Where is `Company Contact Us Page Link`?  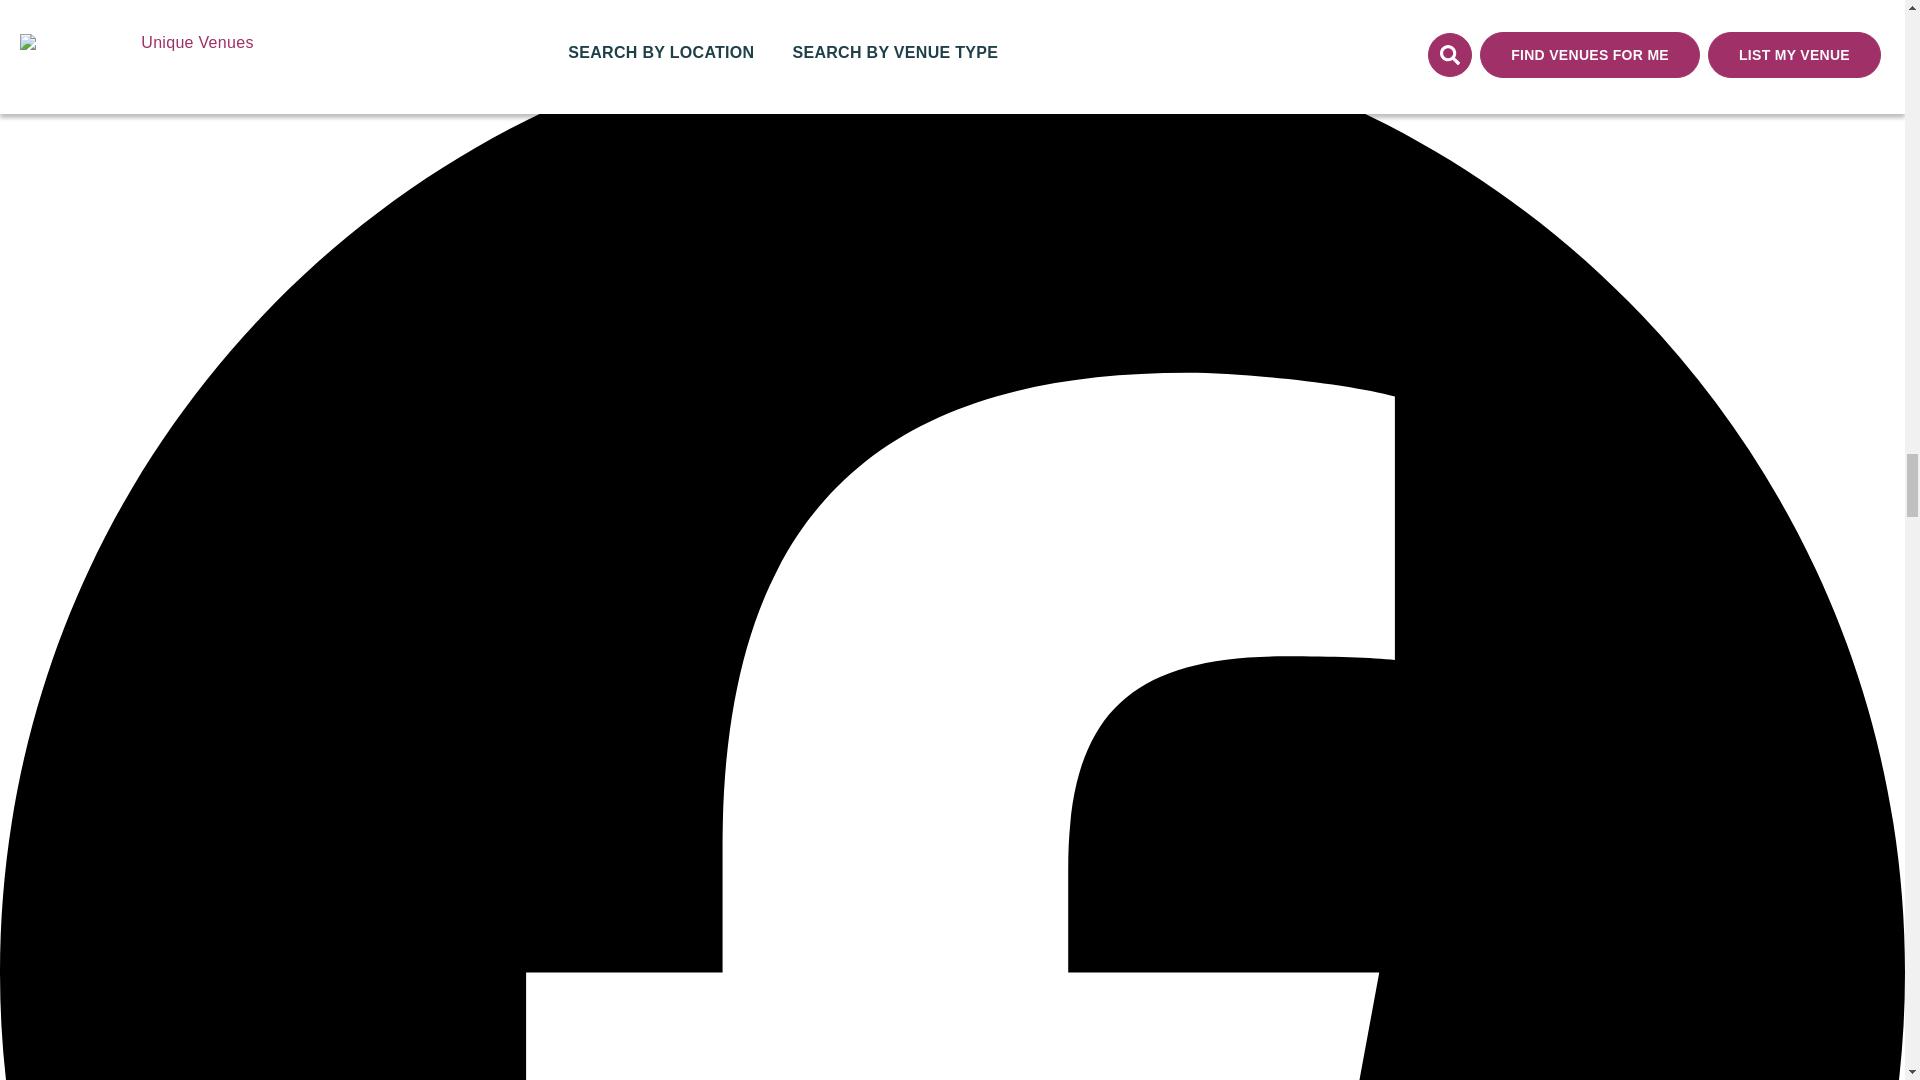
Company Contact Us Page Link is located at coordinates (41, 10).